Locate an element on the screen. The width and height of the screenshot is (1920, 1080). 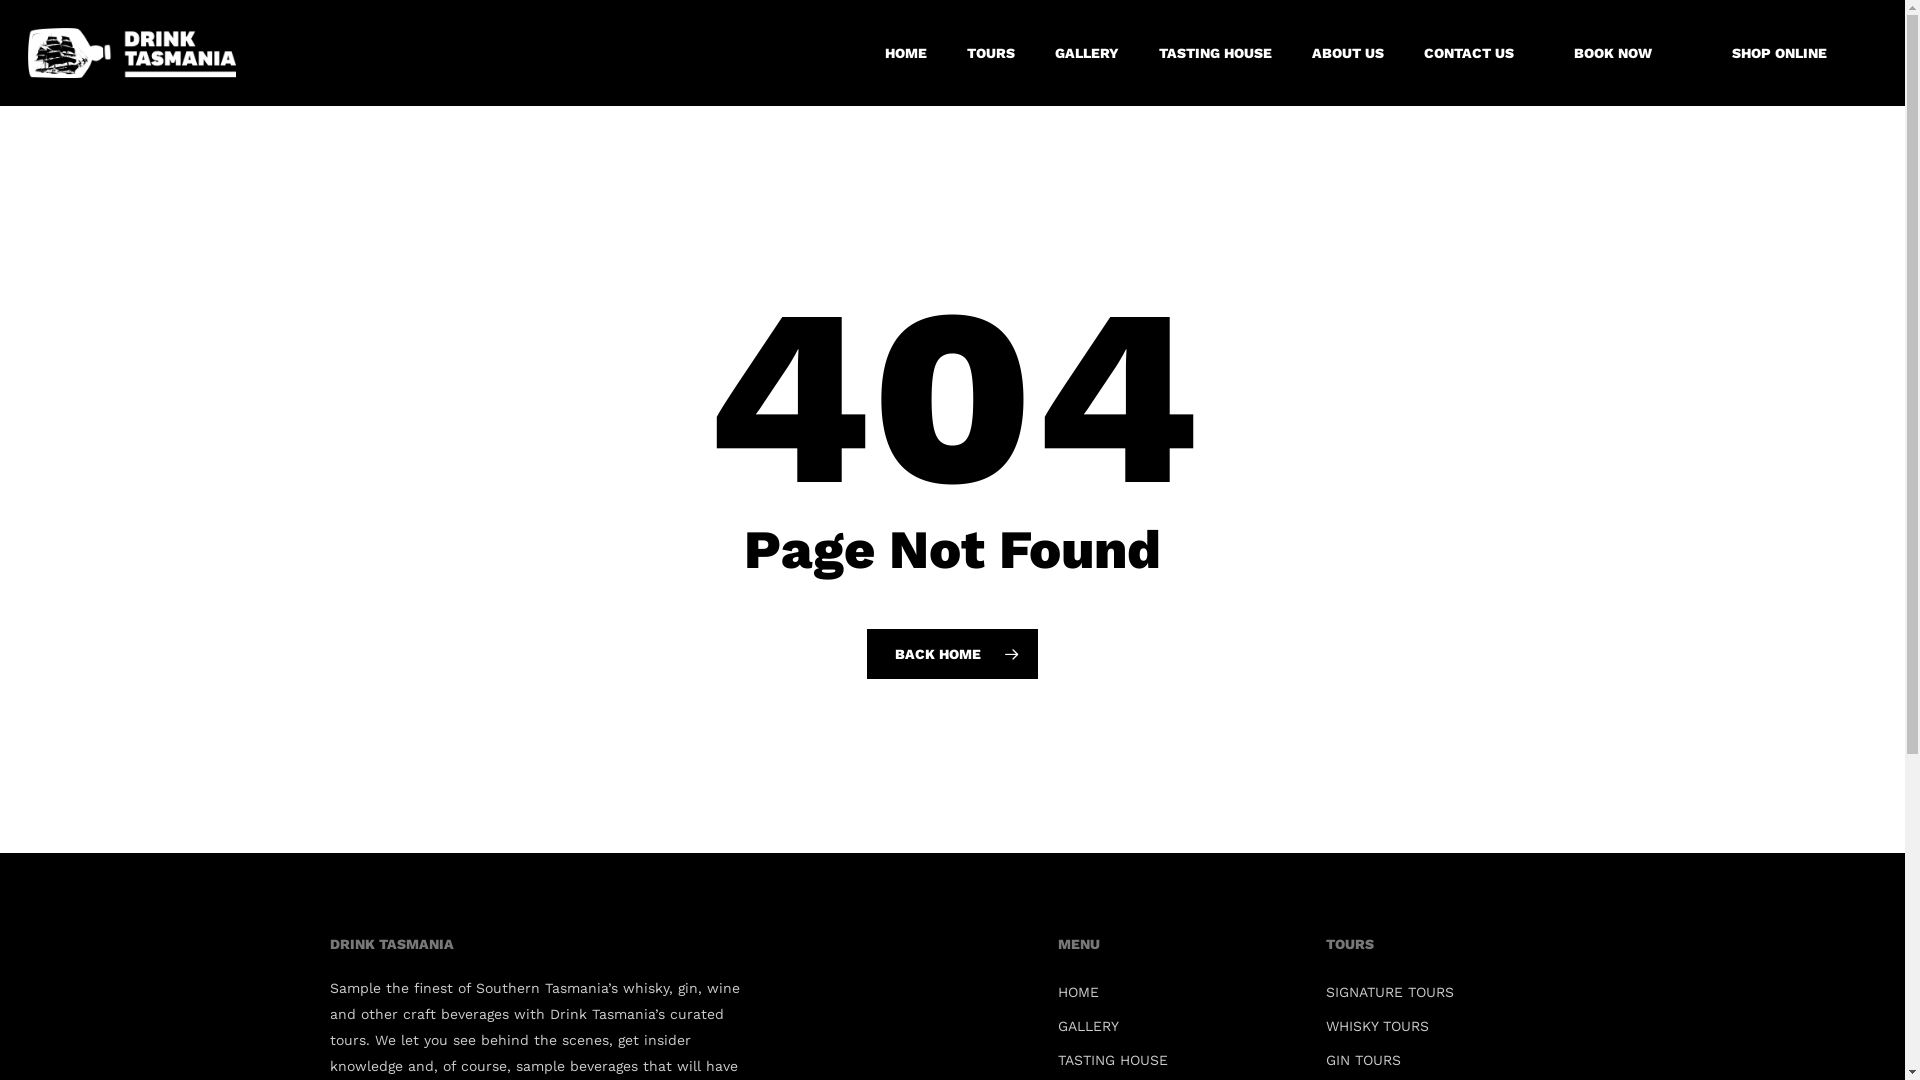
CONTACT US is located at coordinates (1469, 53).